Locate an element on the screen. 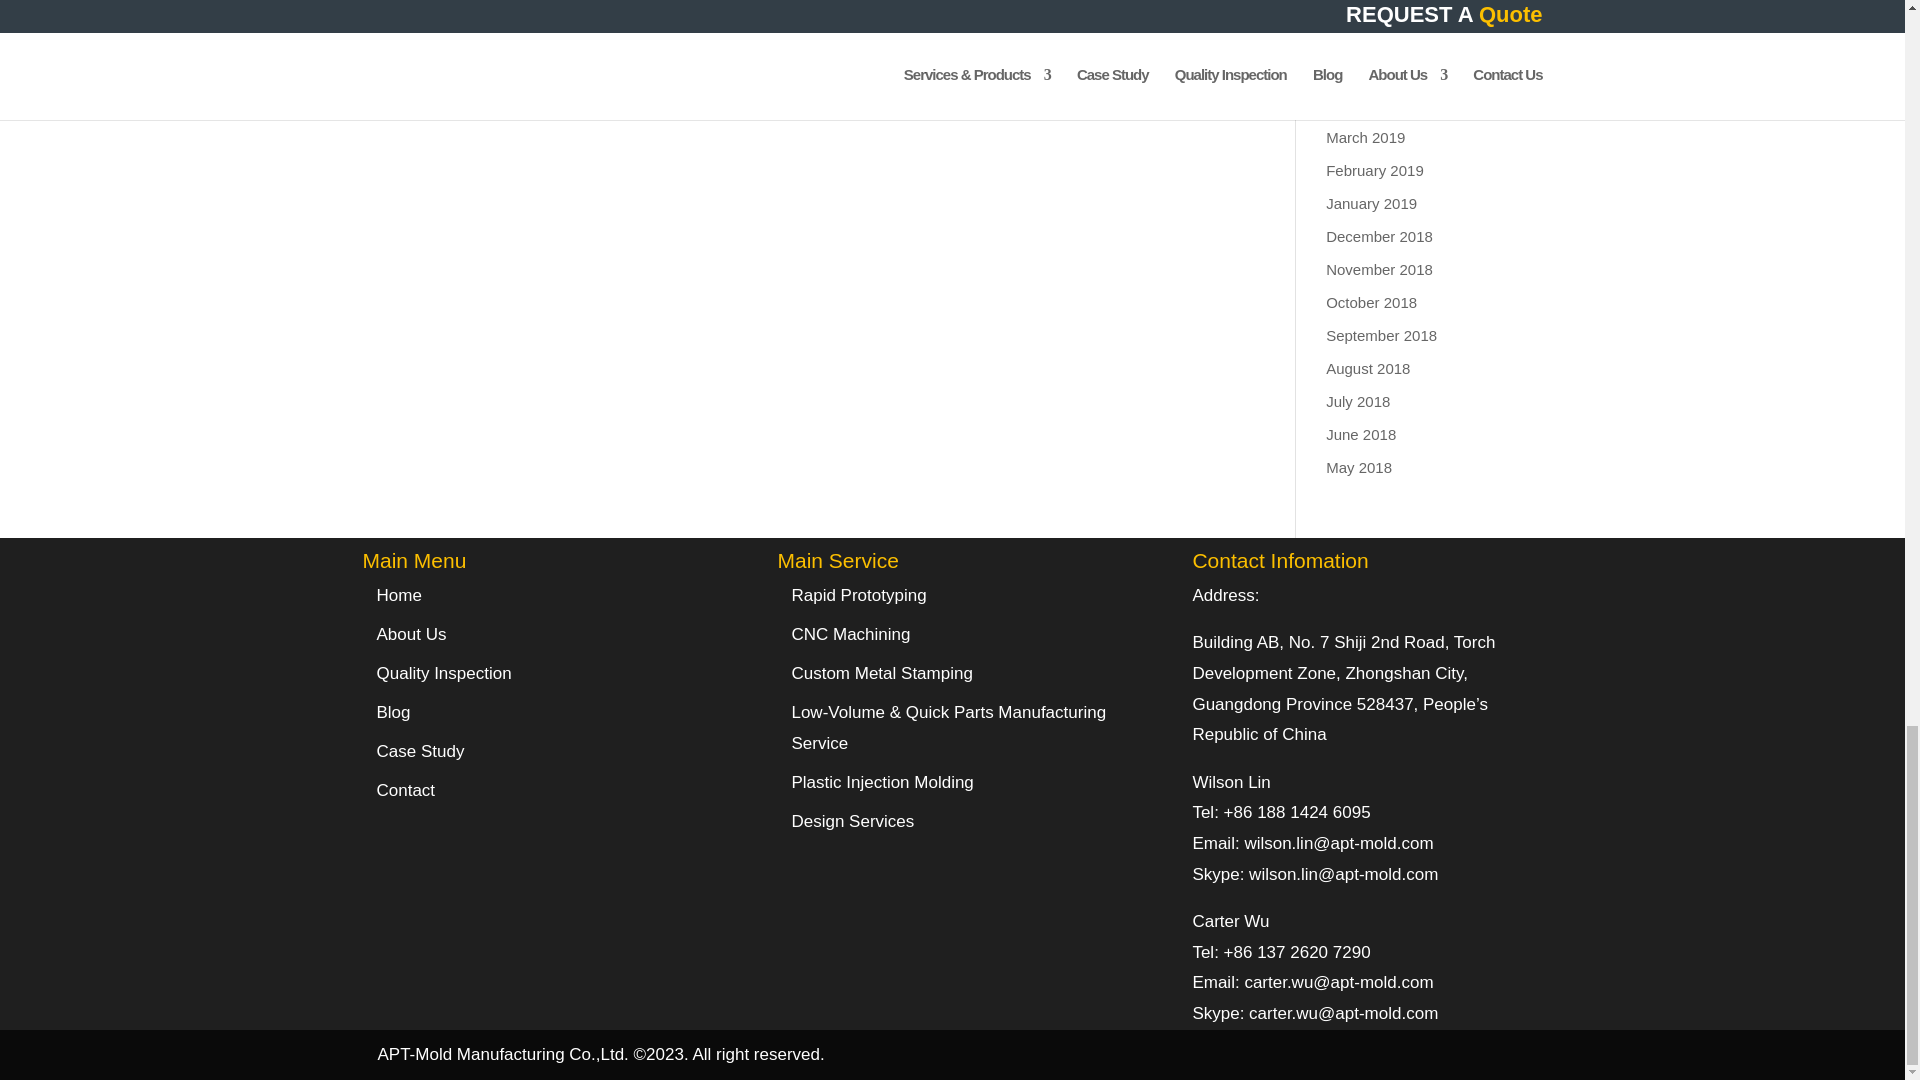 This screenshot has width=1920, height=1080. What Are the Benefits of CNC Machines? is located at coordinates (764, 20).